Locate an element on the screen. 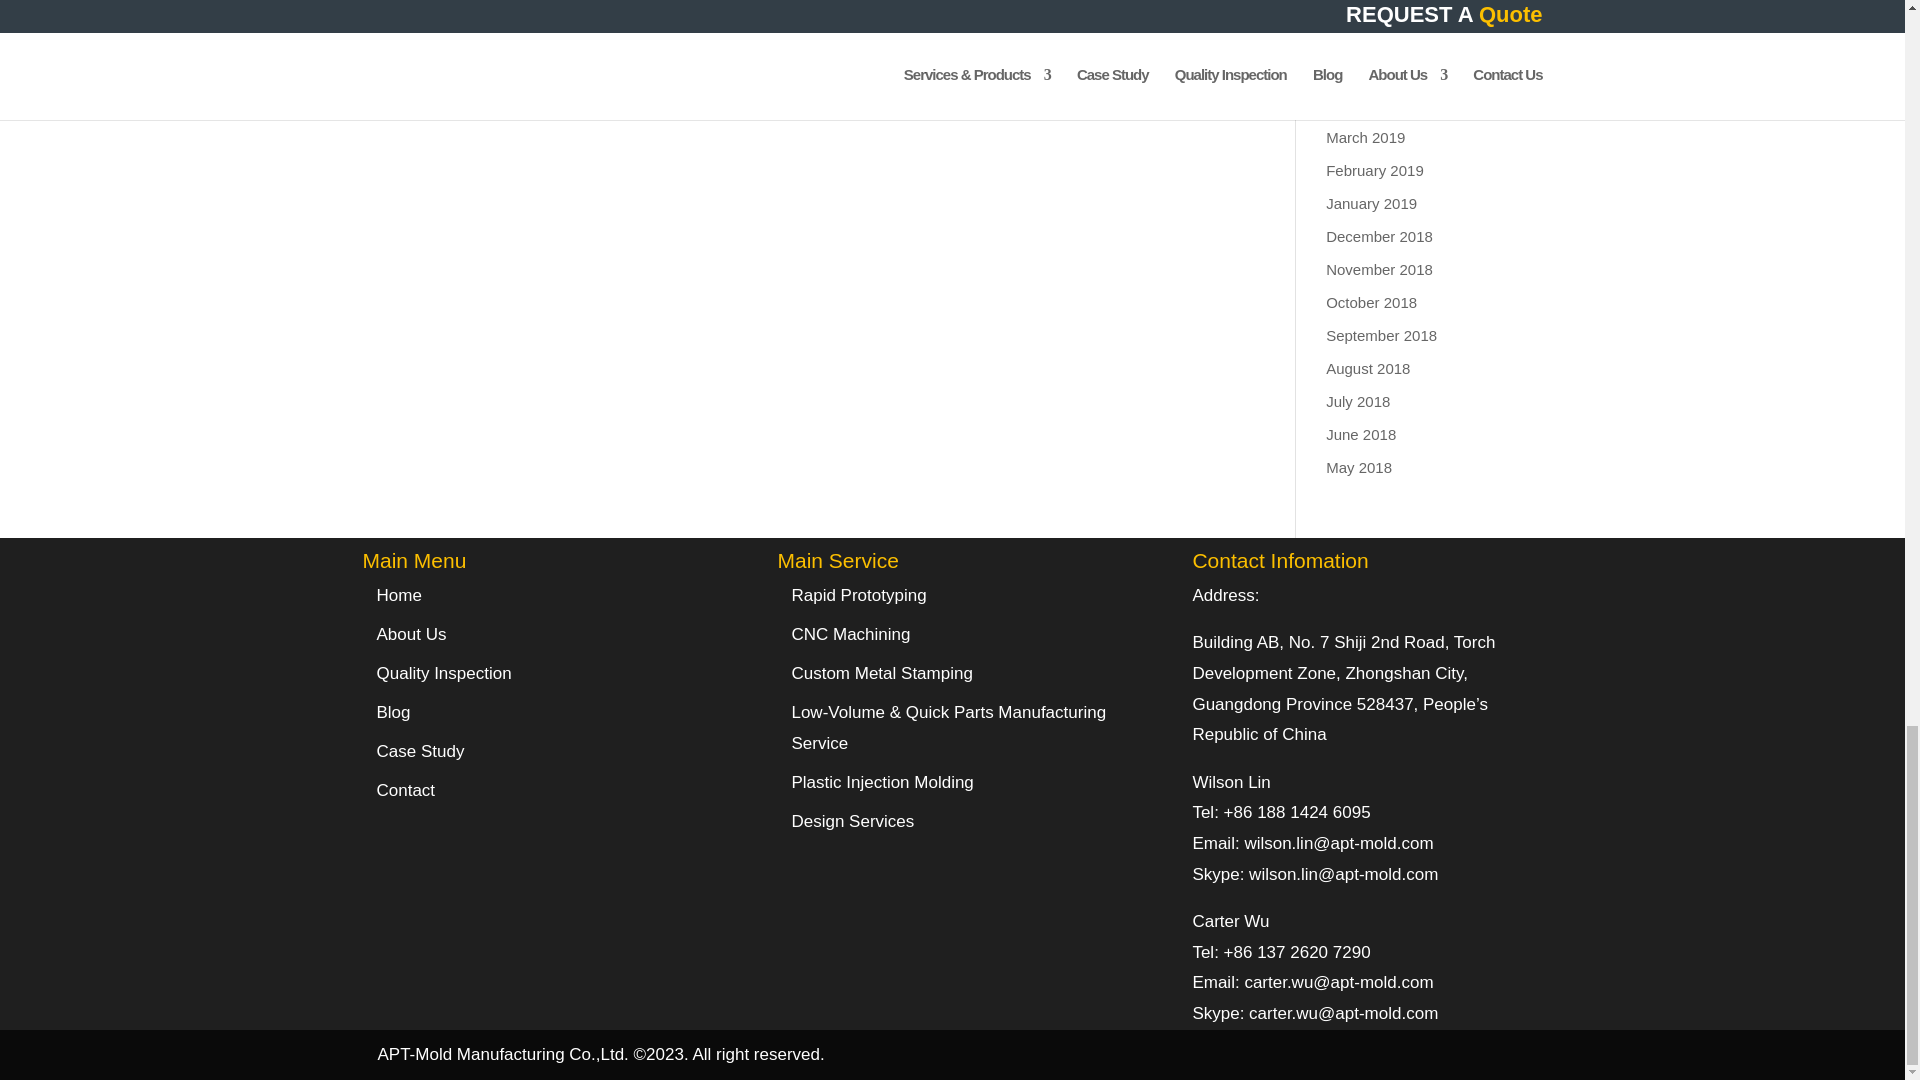 This screenshot has width=1920, height=1080. What Are the Benefits of CNC Machines? is located at coordinates (764, 20).